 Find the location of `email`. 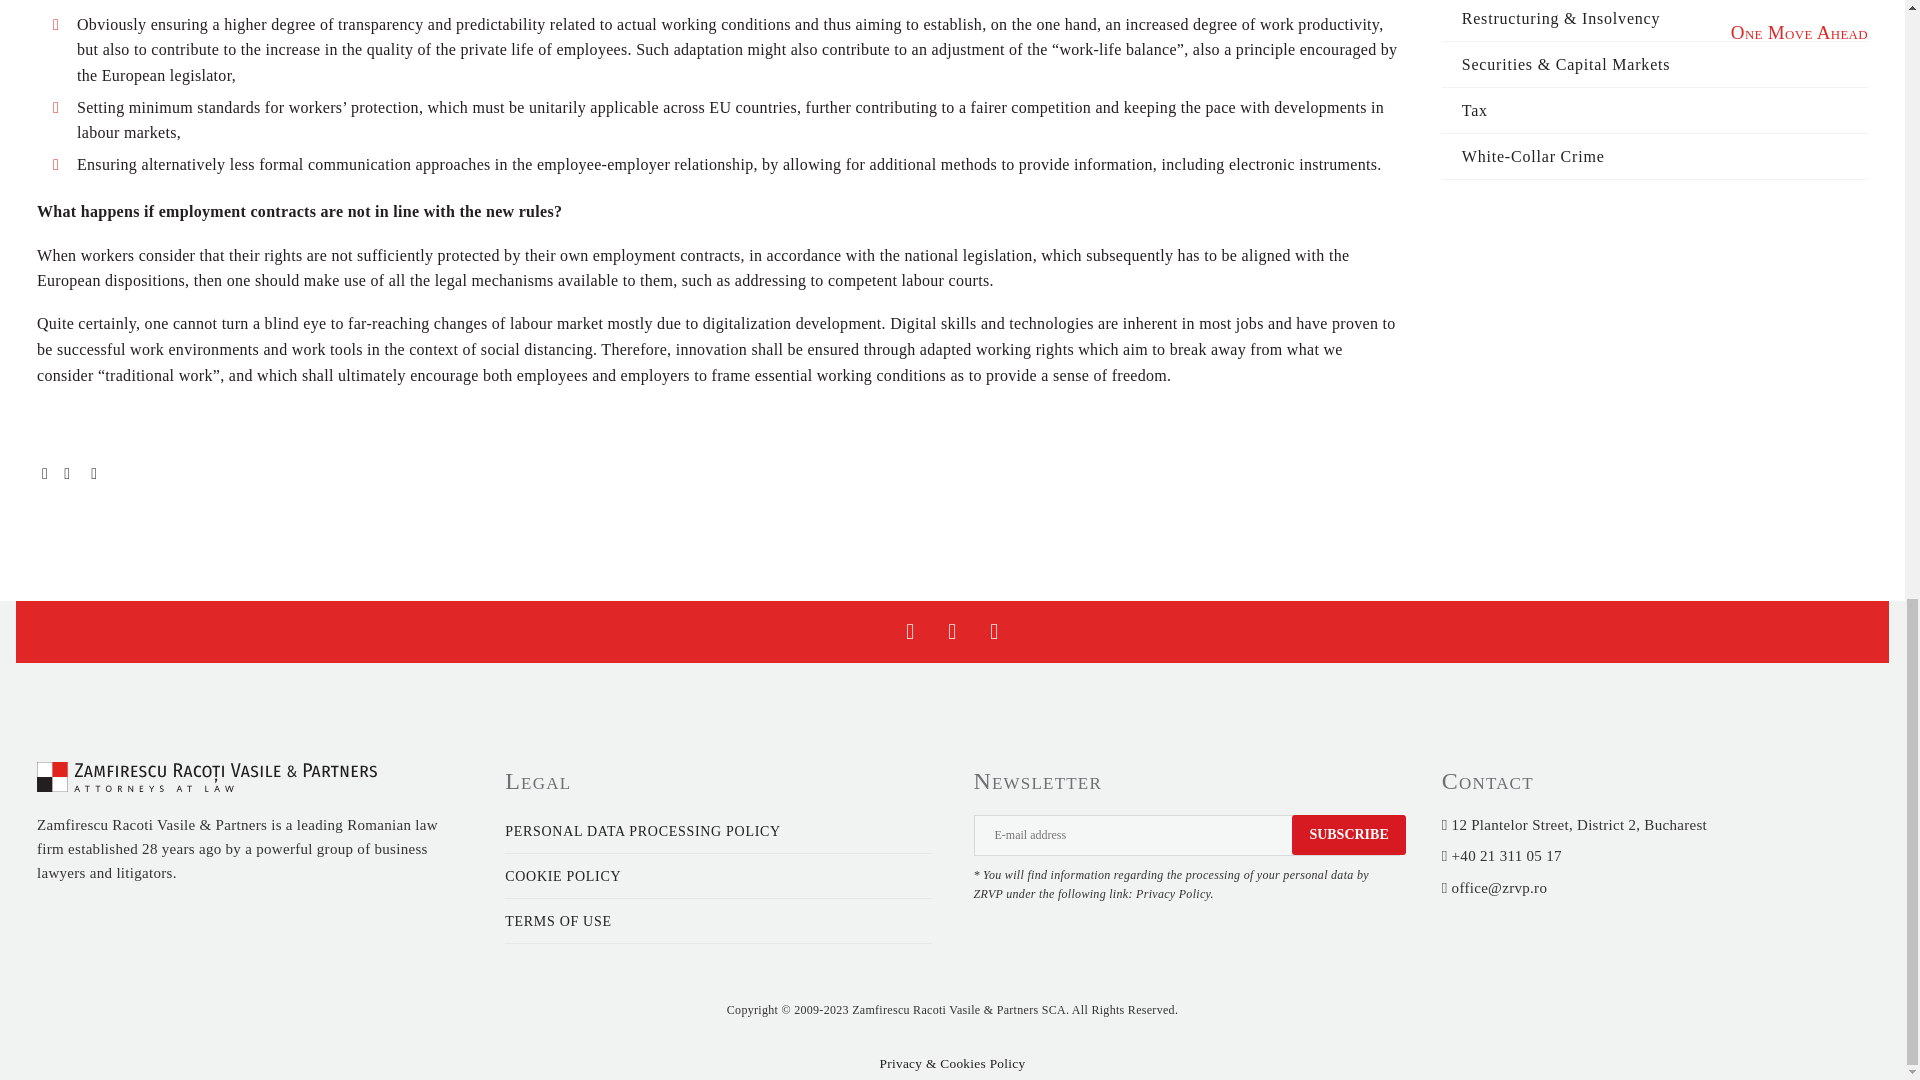

email is located at coordinates (1186, 836).